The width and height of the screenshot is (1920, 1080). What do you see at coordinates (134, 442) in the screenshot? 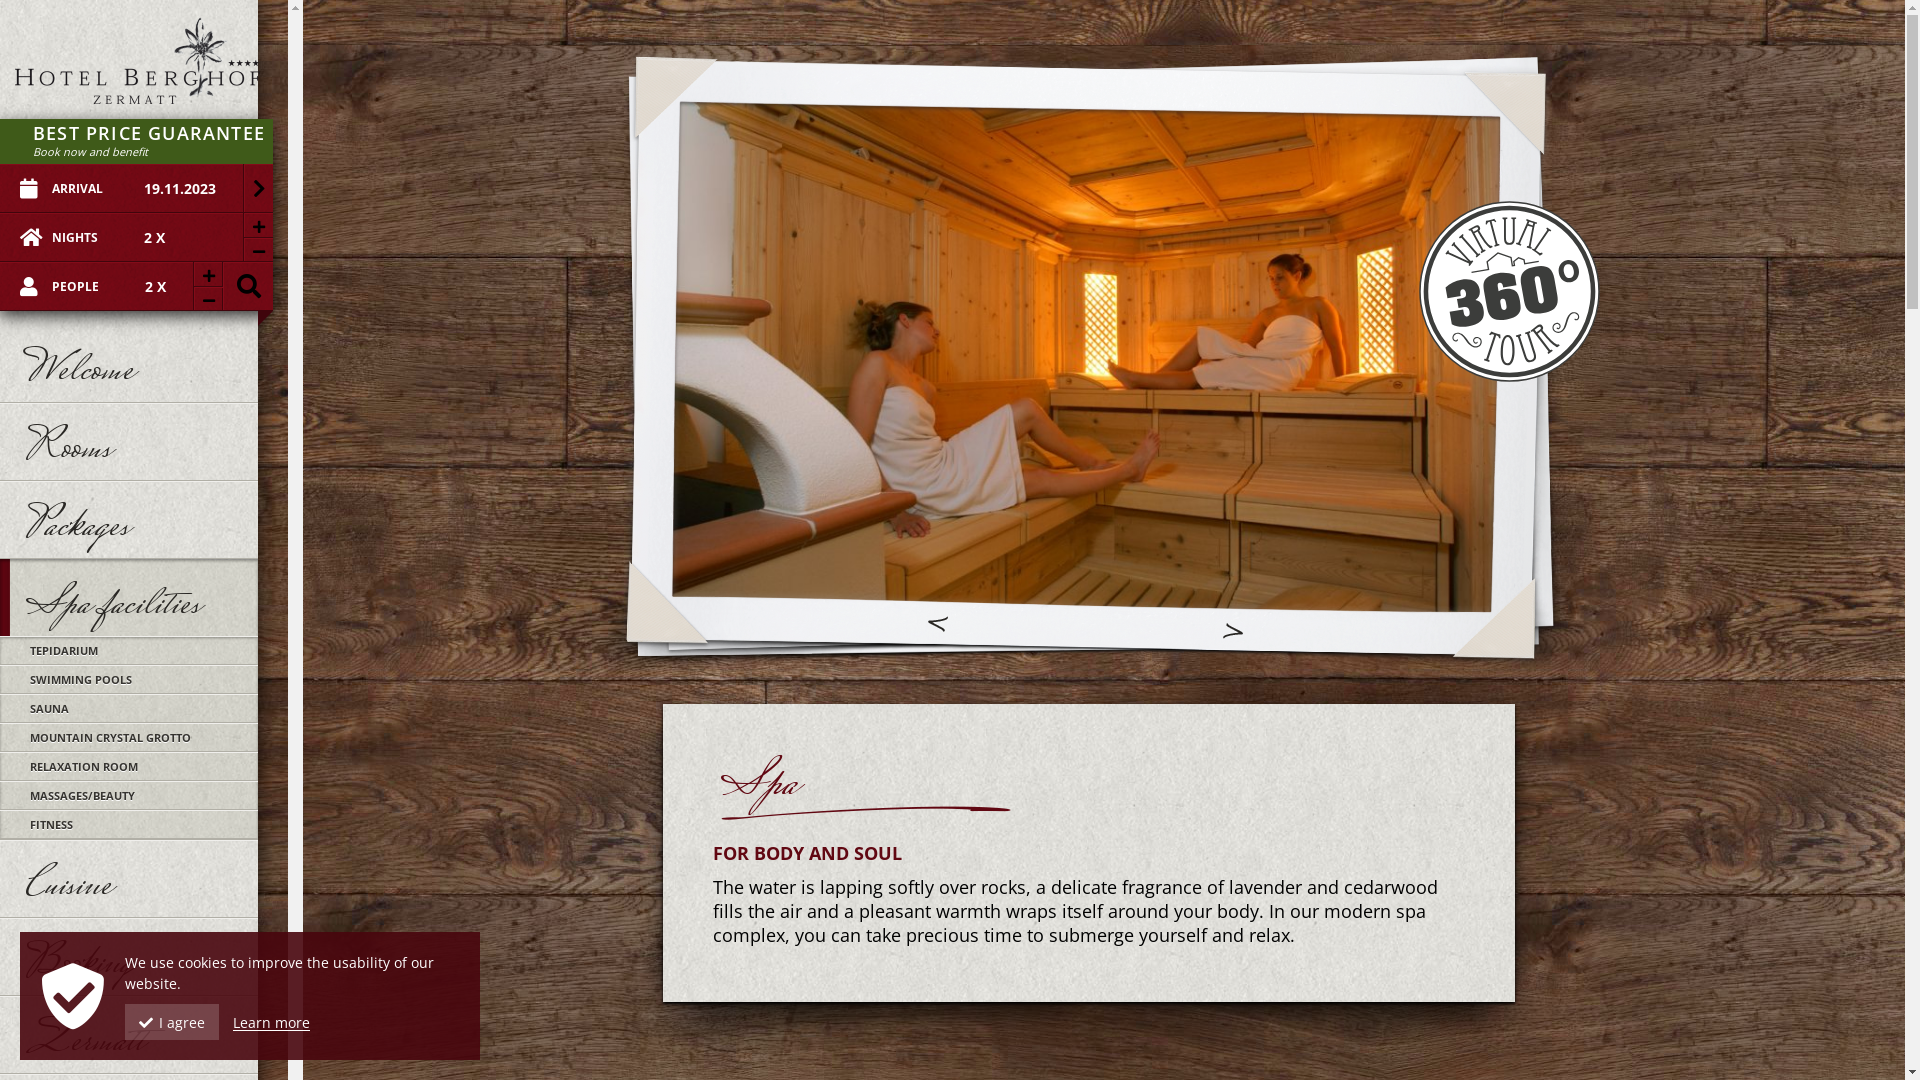
I see `Rooms` at bounding box center [134, 442].